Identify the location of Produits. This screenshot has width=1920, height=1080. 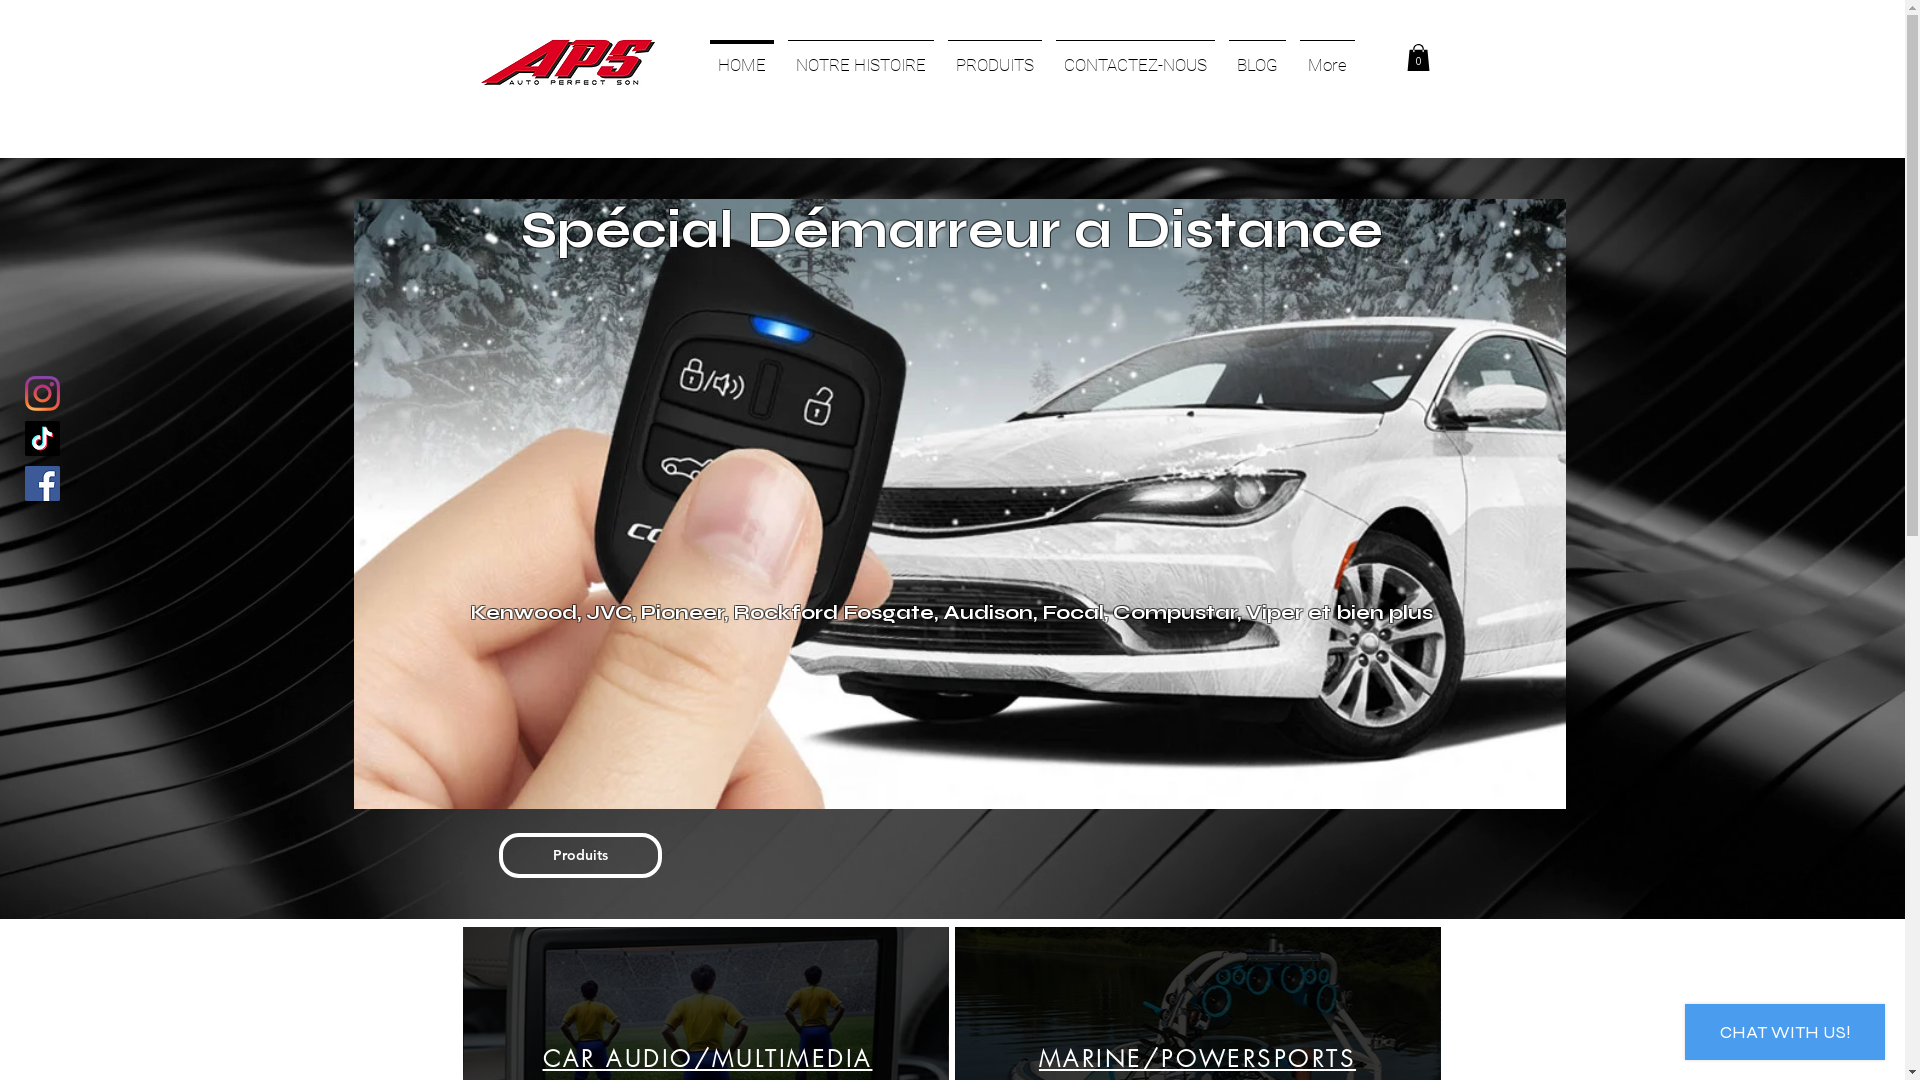
(580, 856).